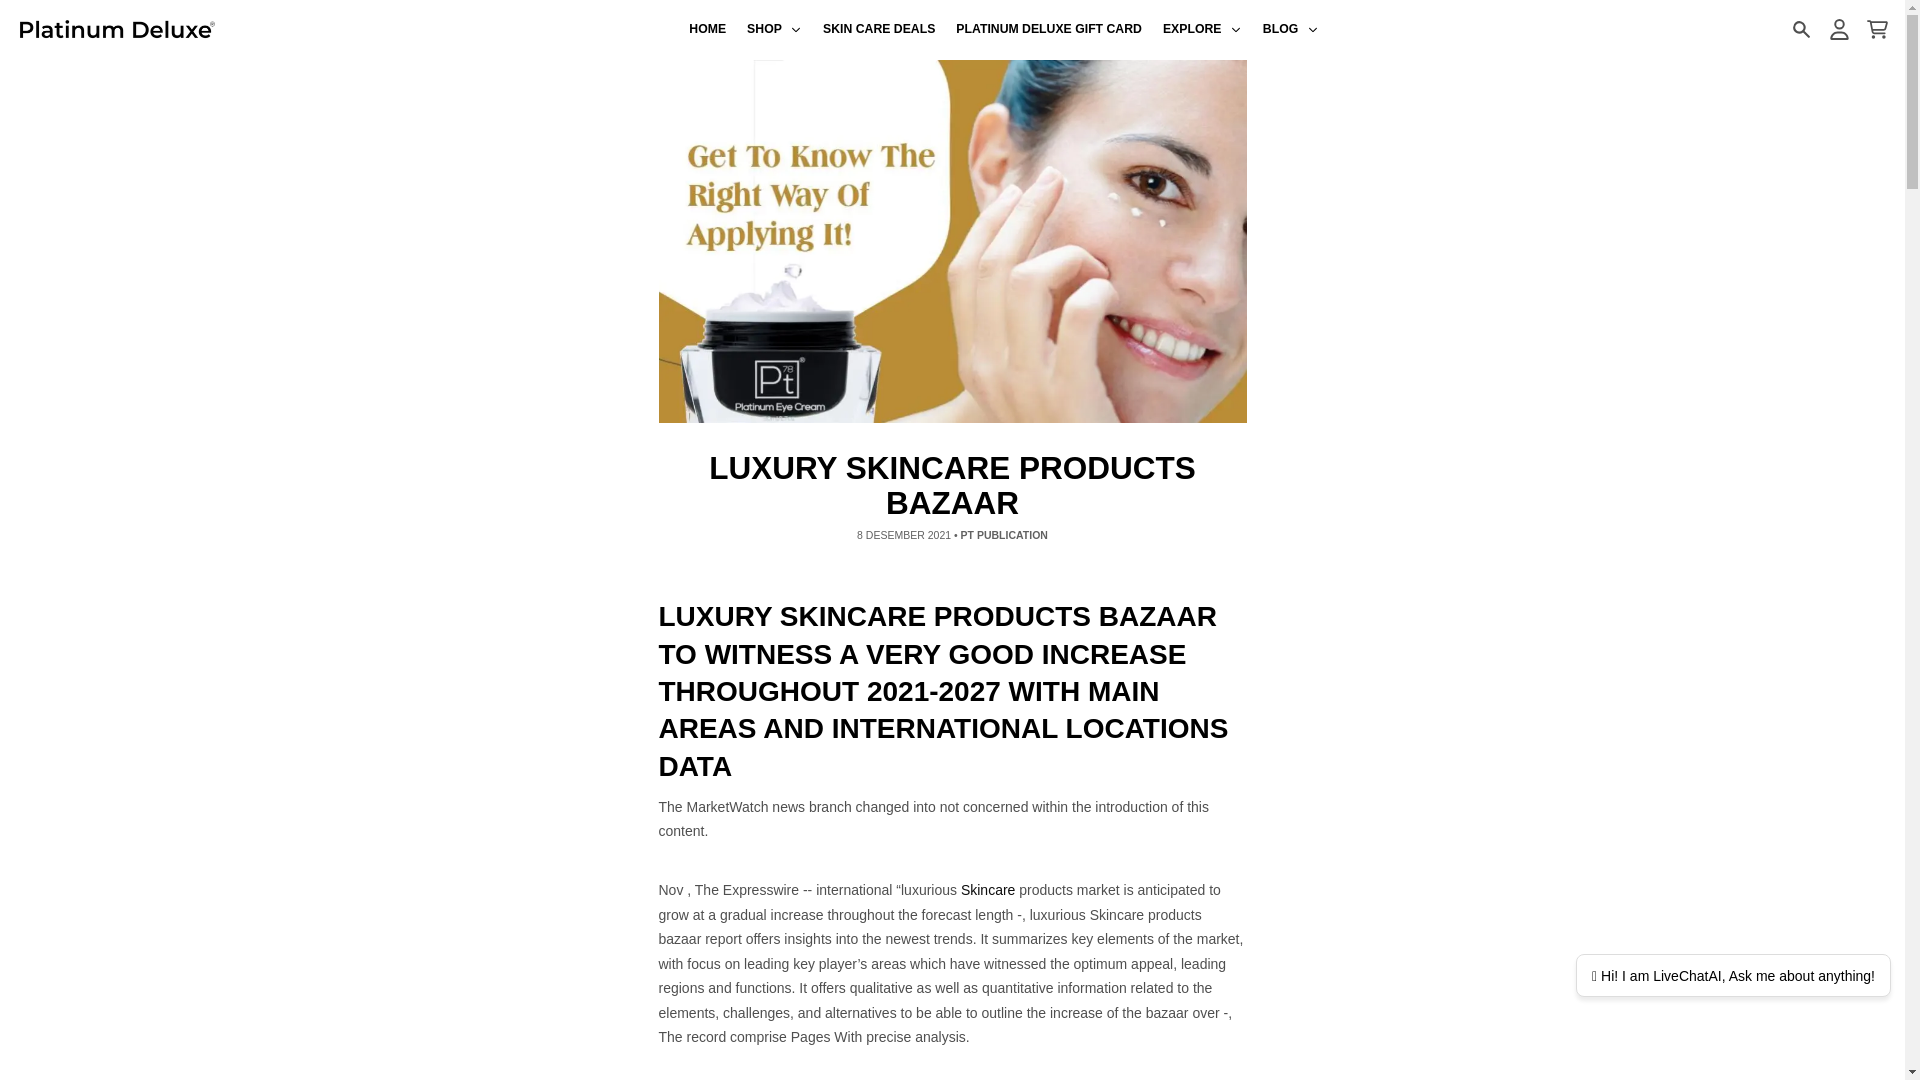 The width and height of the screenshot is (1920, 1080). I want to click on HOME, so click(708, 30).